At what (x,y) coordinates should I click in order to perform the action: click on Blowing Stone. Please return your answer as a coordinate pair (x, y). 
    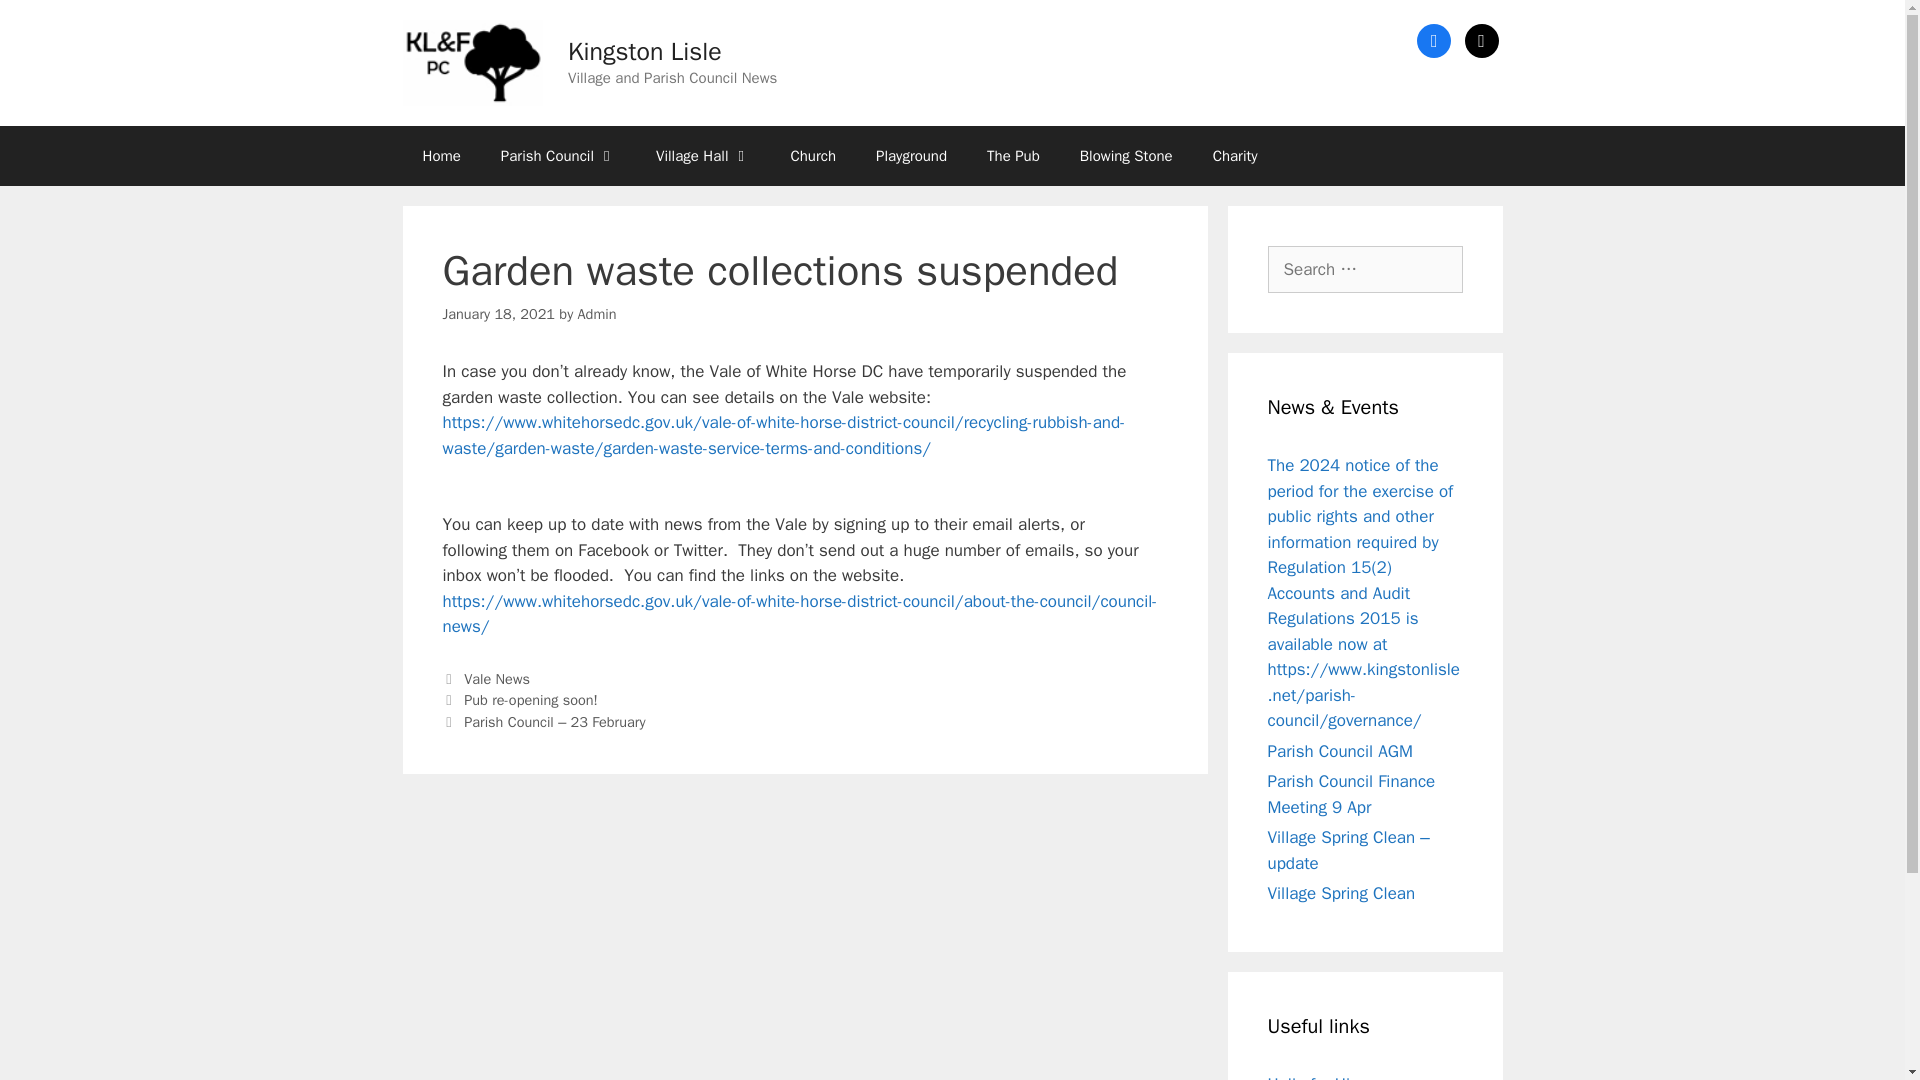
    Looking at the image, I should click on (1126, 156).